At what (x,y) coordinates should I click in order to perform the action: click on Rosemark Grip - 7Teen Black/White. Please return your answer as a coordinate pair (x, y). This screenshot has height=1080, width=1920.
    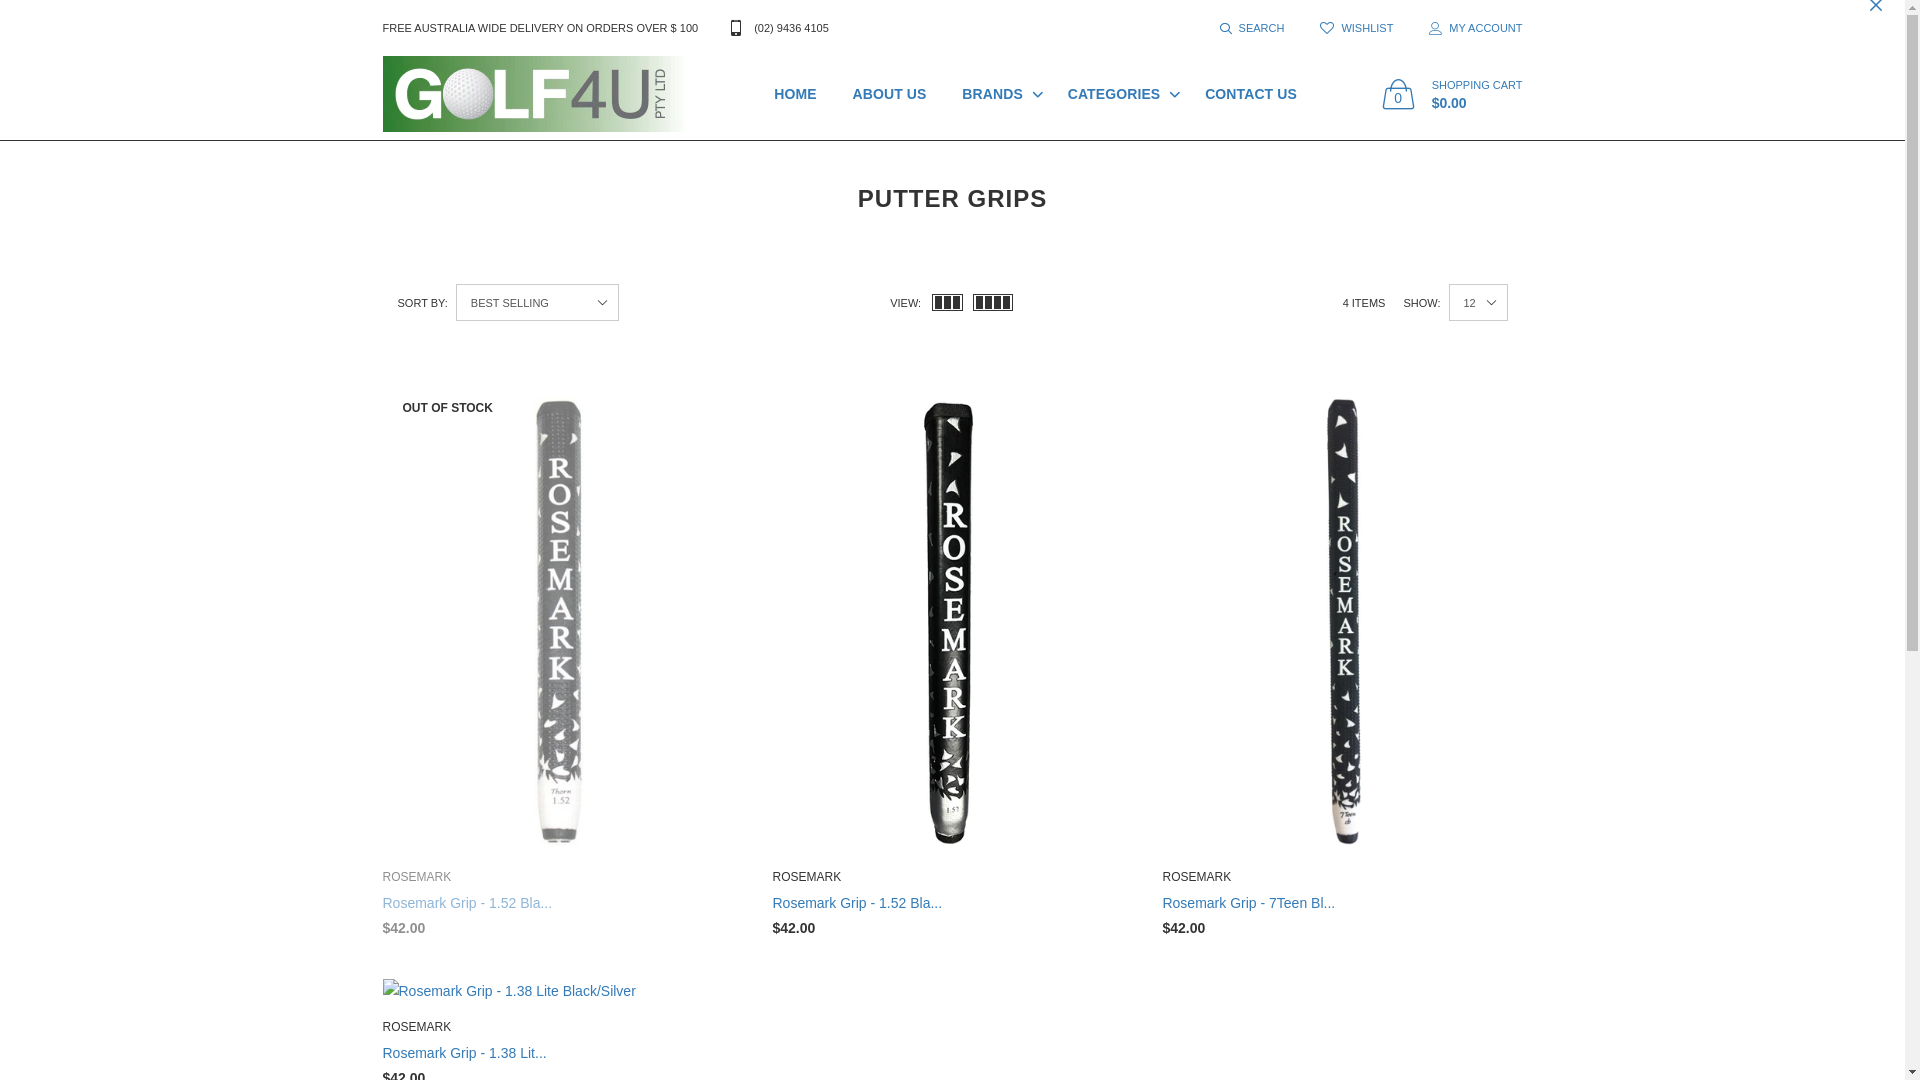
    Looking at the image, I should click on (1342, 620).